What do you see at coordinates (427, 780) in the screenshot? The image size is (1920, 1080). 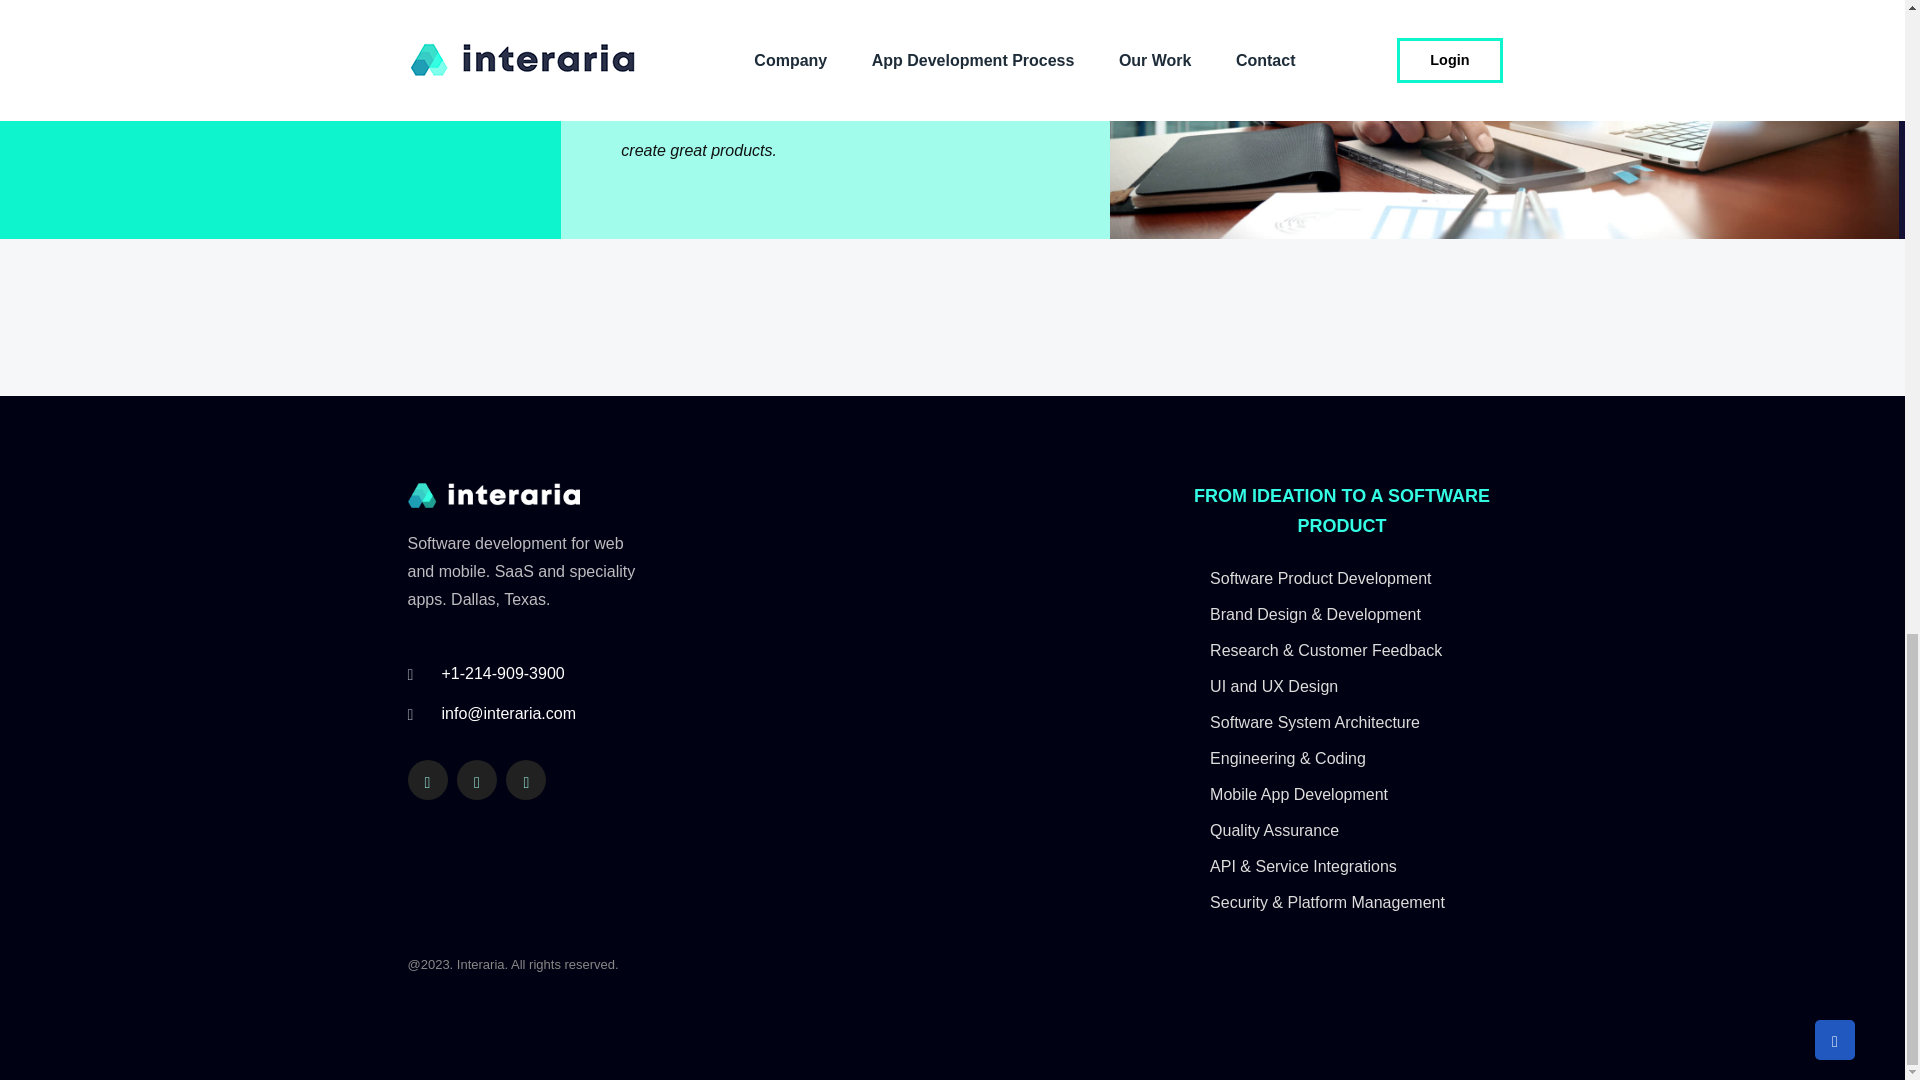 I see `LinkedIn` at bounding box center [427, 780].